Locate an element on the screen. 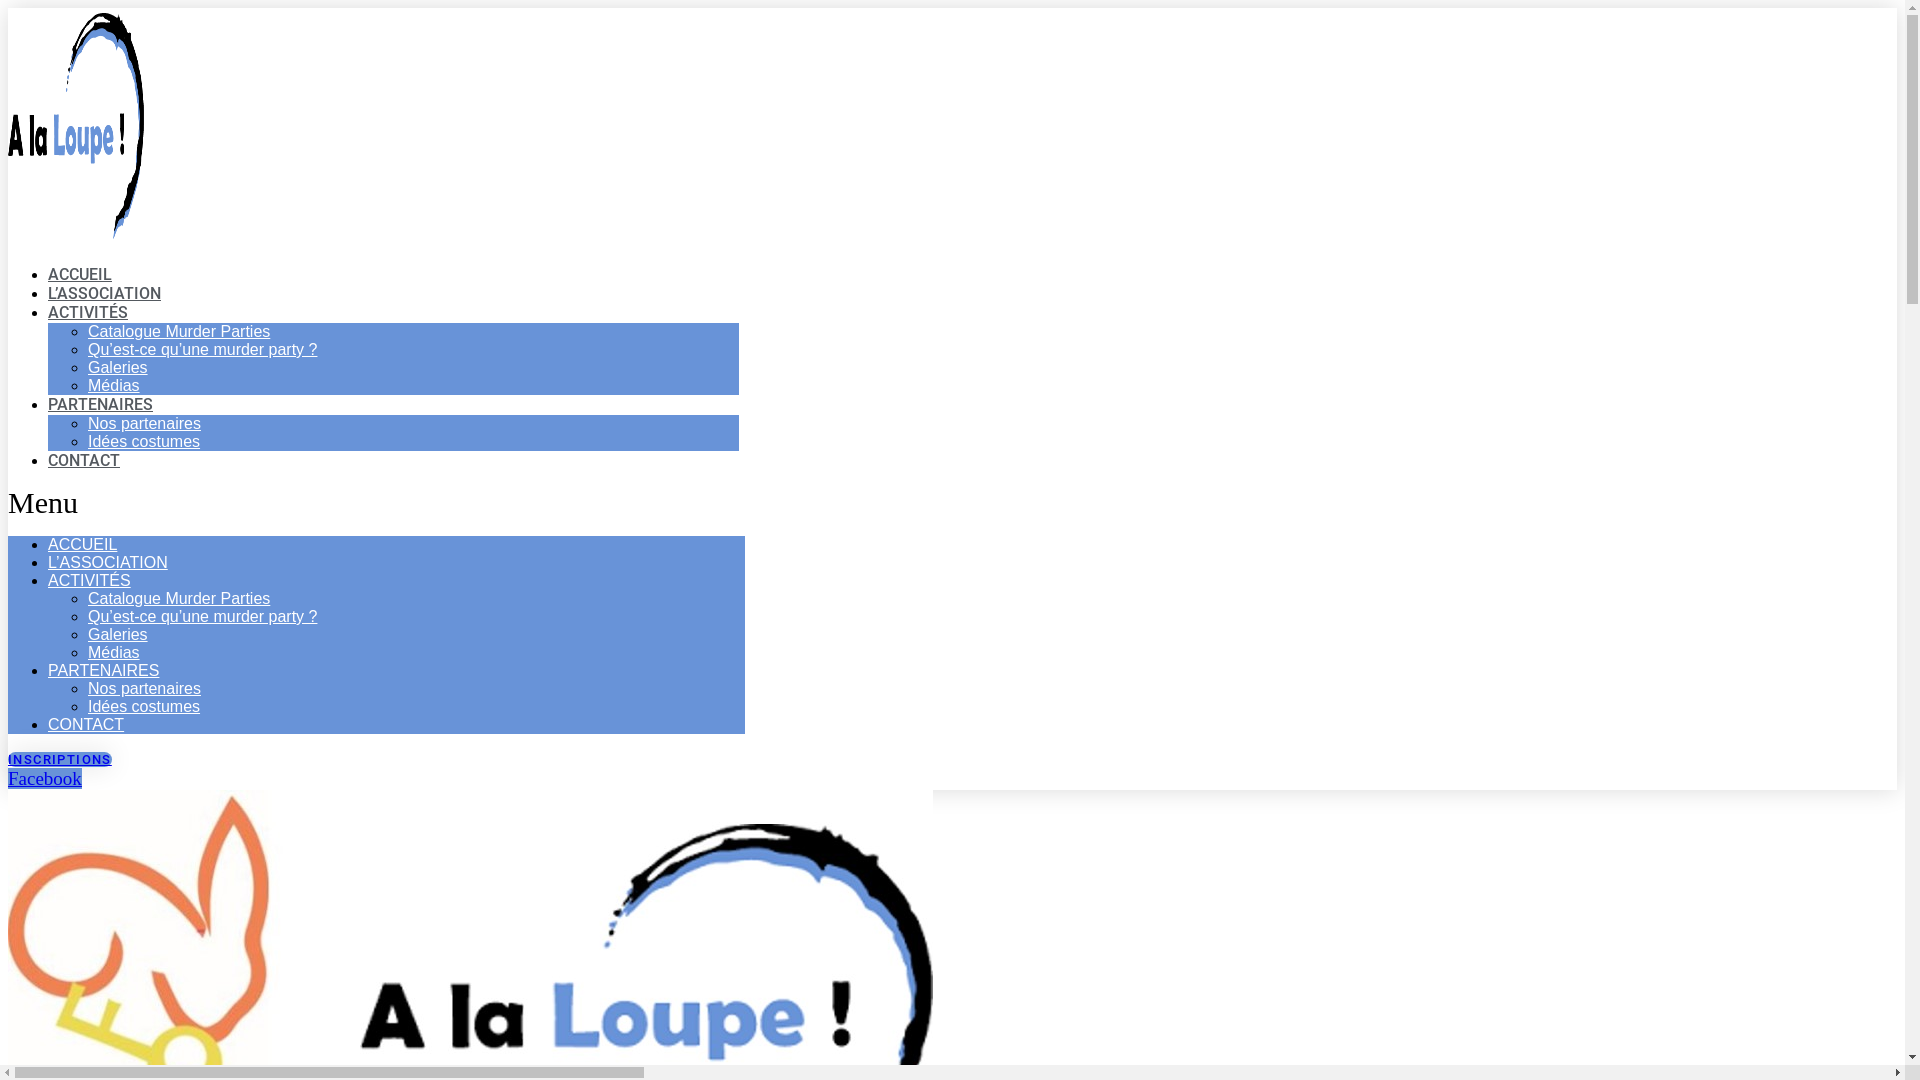  Catalogue Murder Parties is located at coordinates (179, 598).